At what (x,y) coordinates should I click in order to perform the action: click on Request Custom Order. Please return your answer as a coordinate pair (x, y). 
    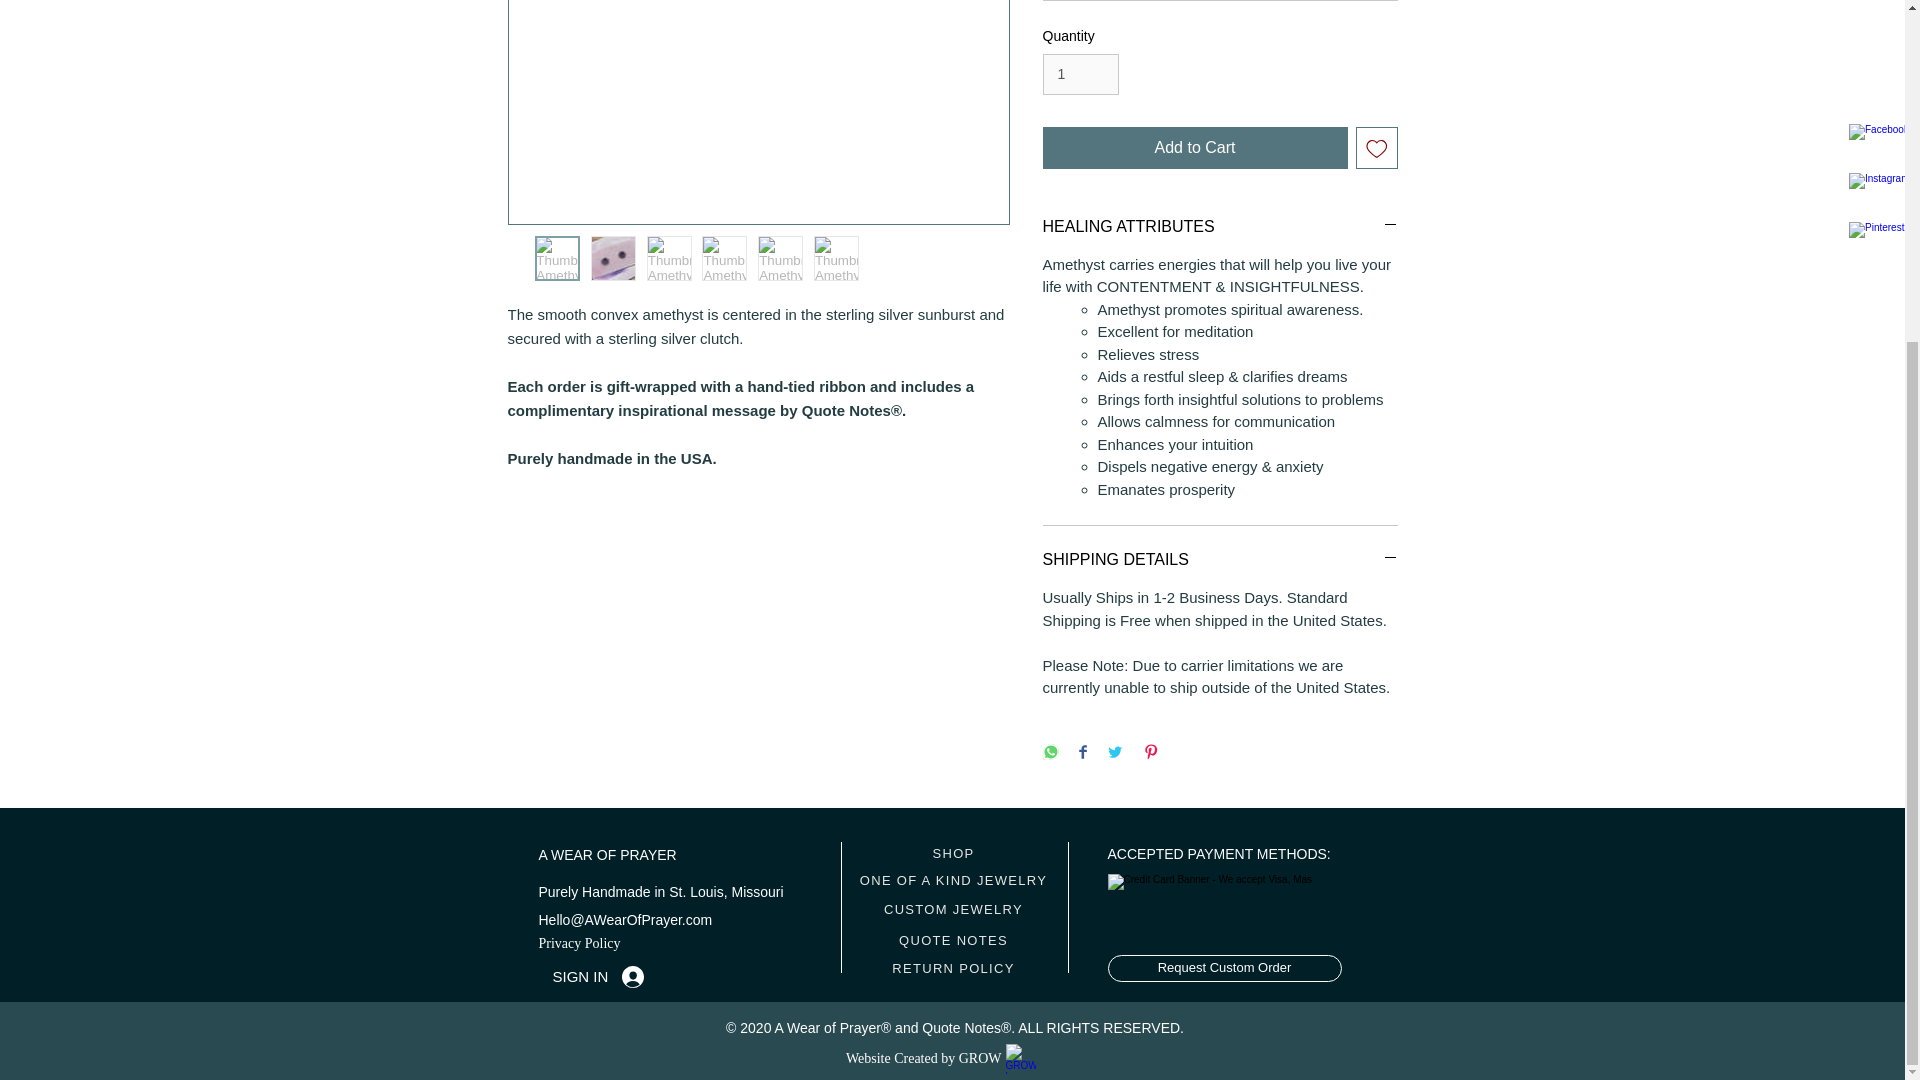
    Looking at the image, I should click on (1224, 968).